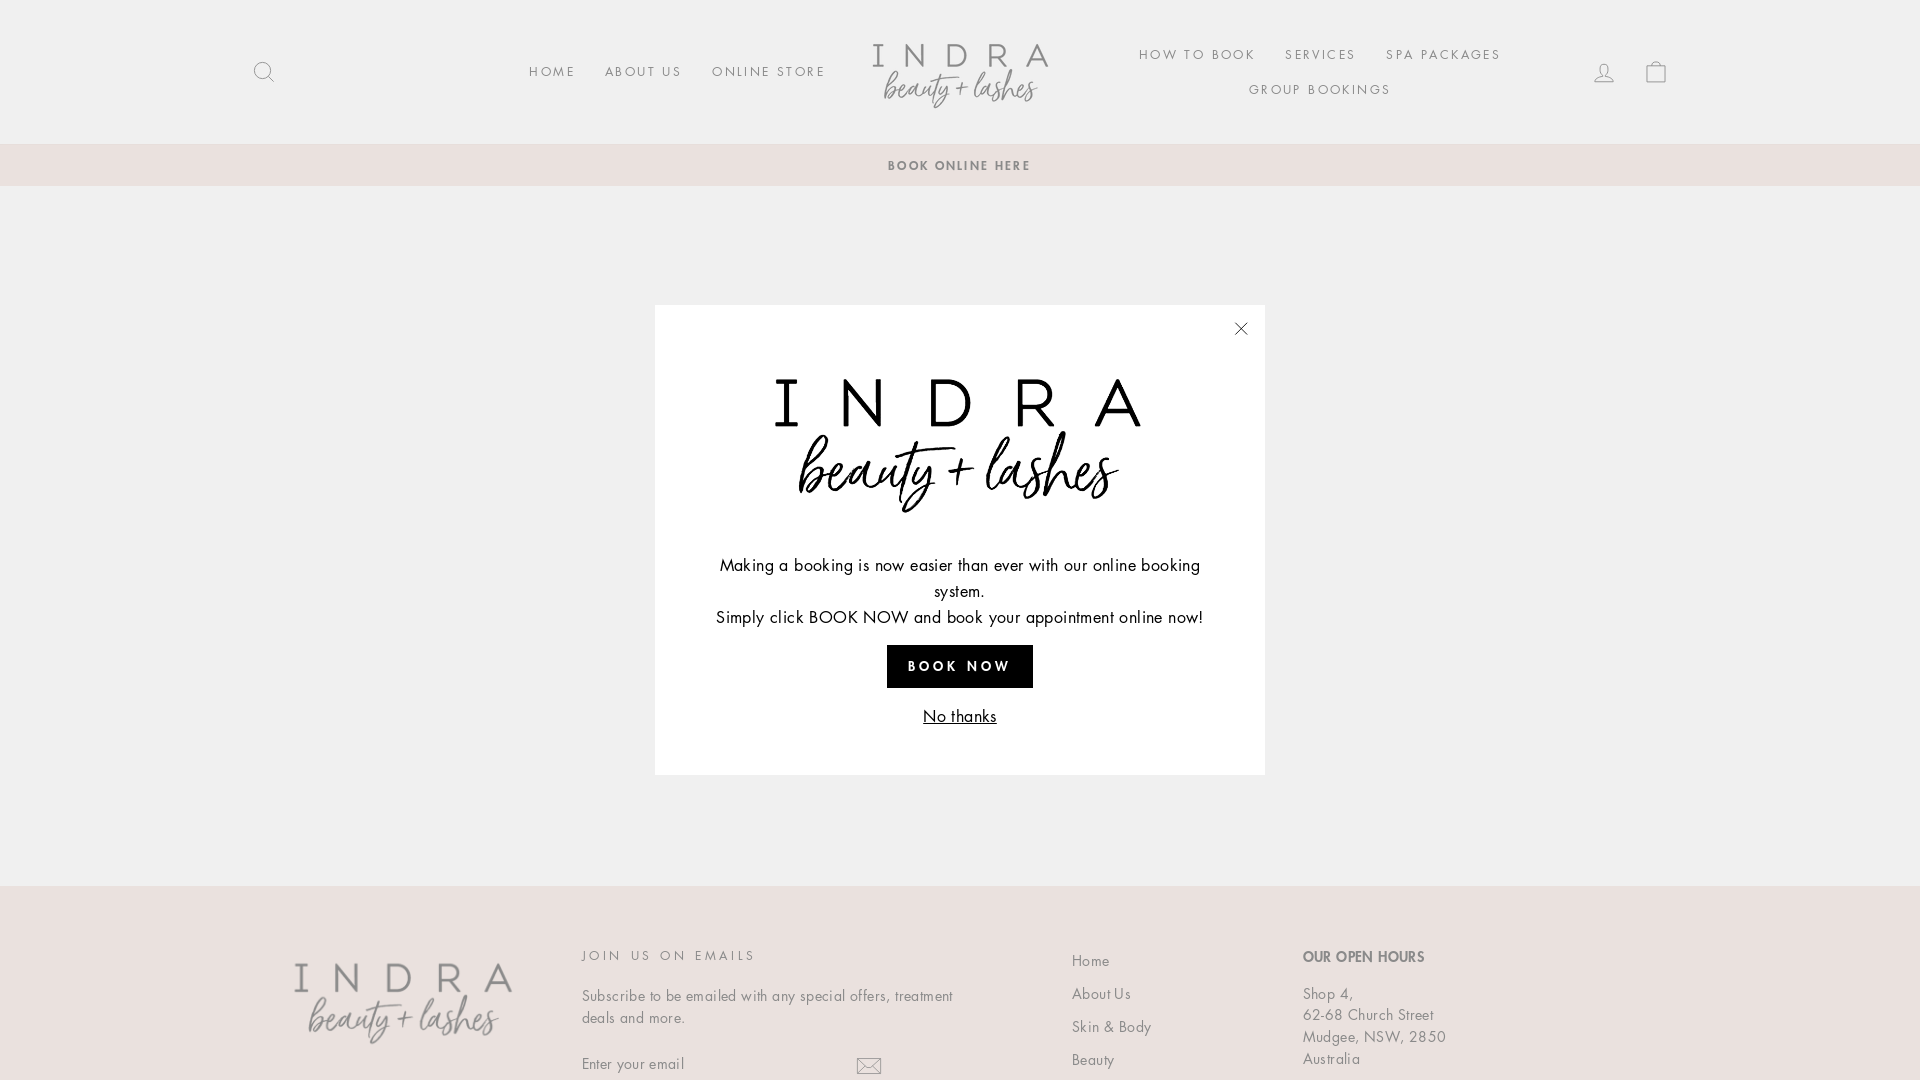 The width and height of the screenshot is (1920, 1080). What do you see at coordinates (1604, 72) in the screenshot?
I see `LOG IN` at bounding box center [1604, 72].